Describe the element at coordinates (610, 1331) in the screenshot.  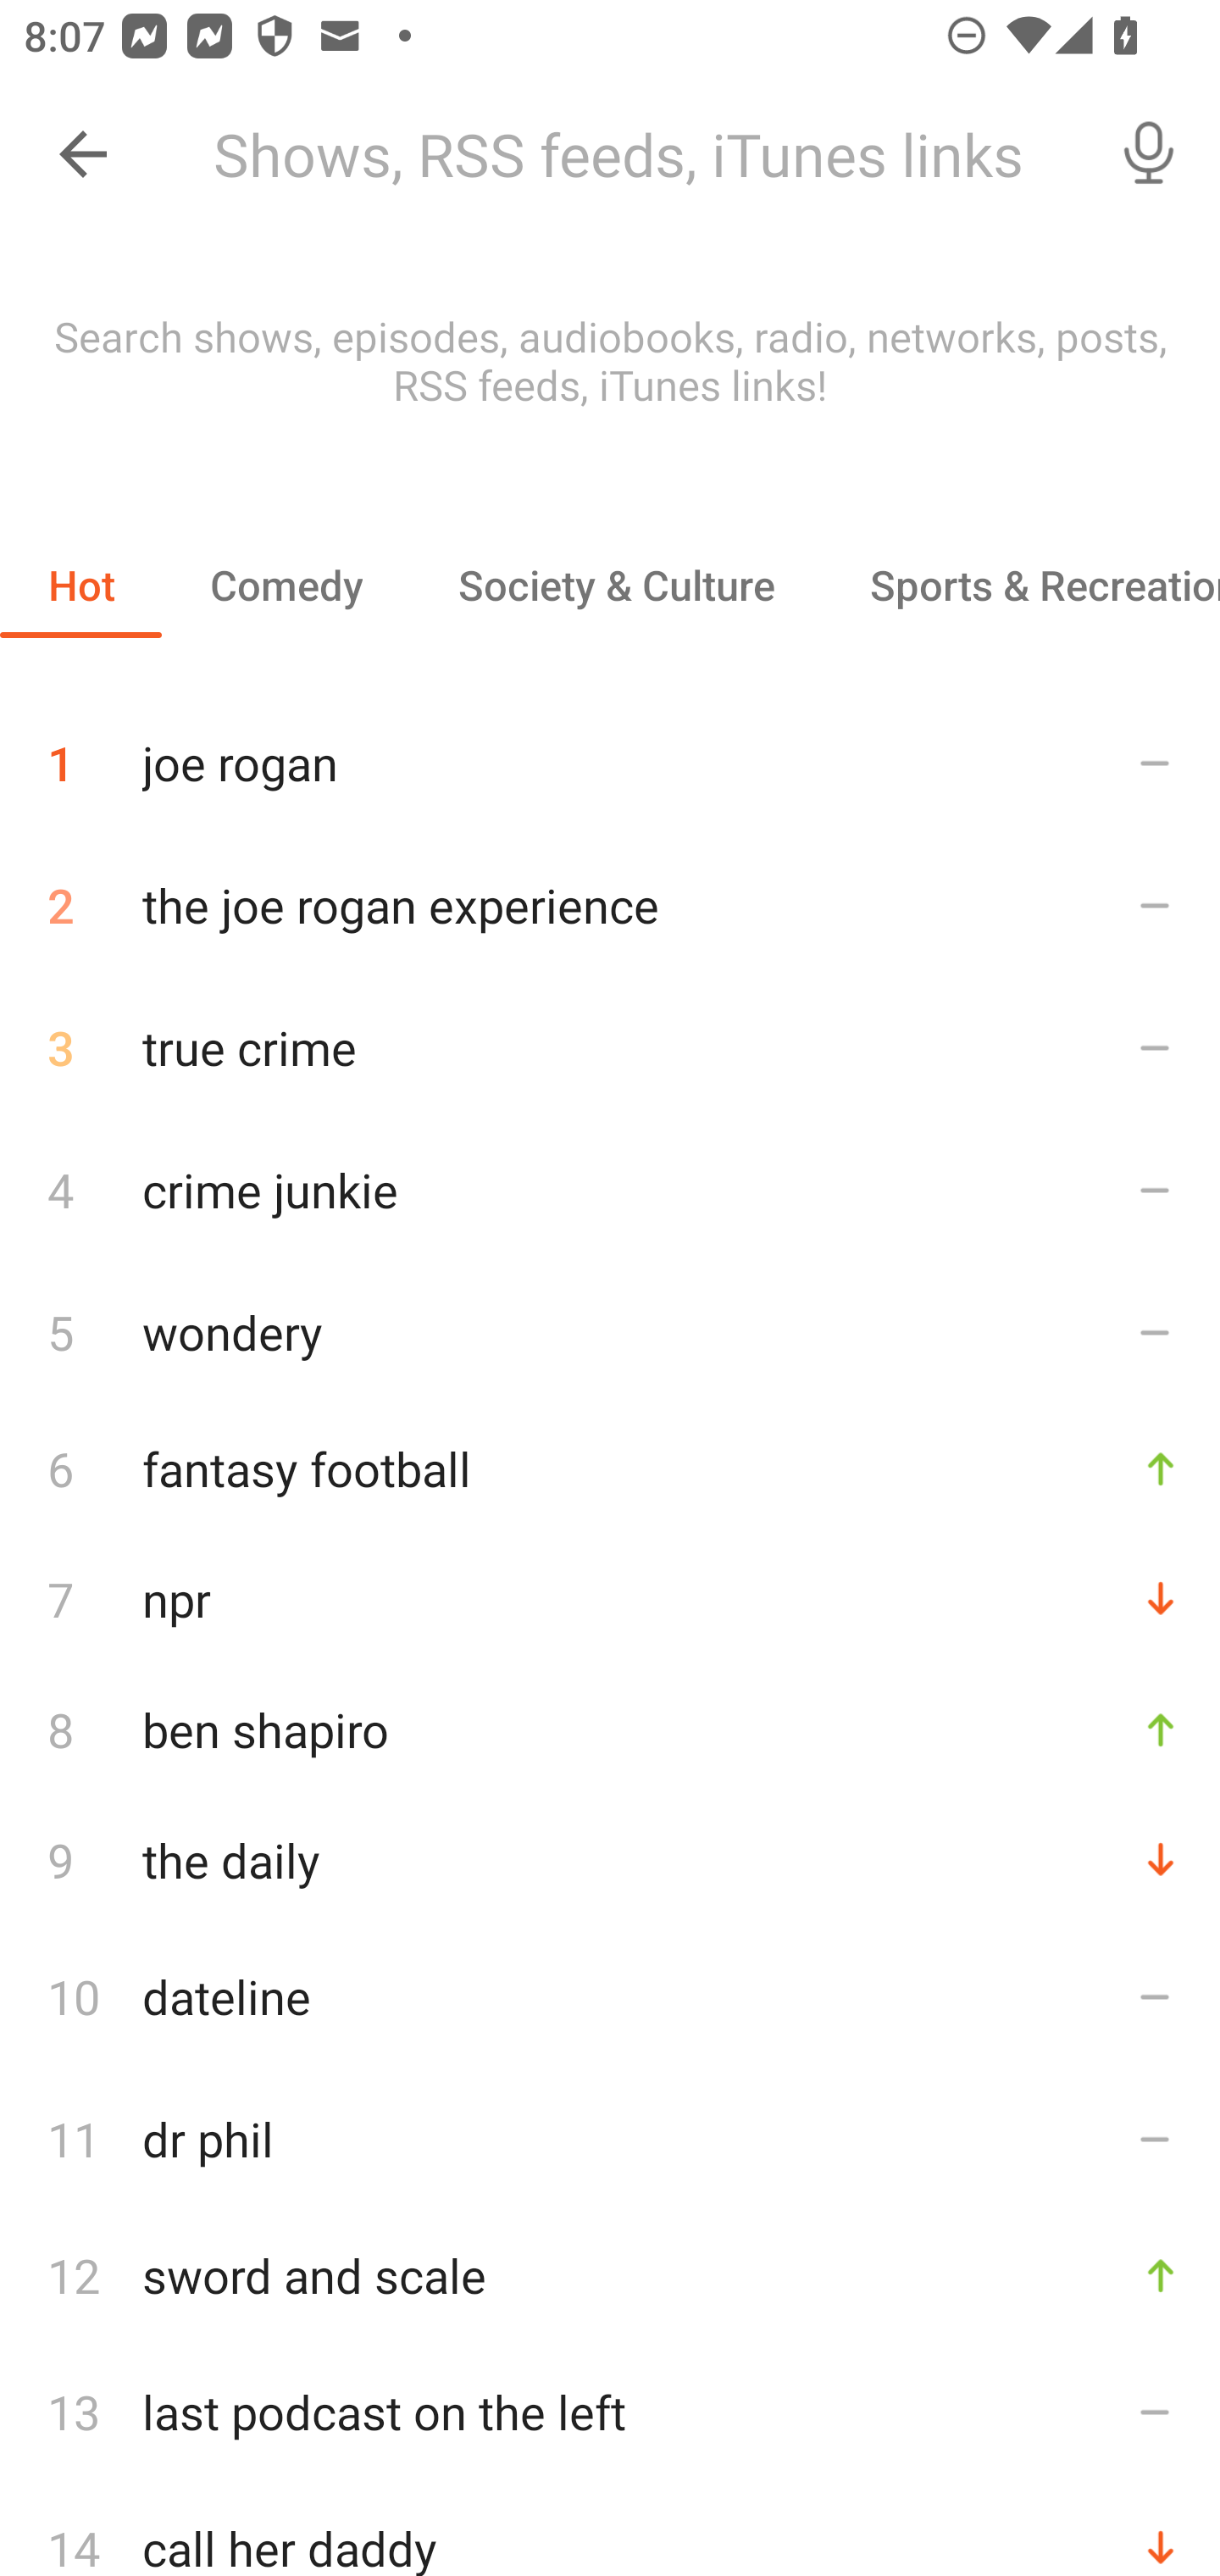
I see `5 wondery` at that location.